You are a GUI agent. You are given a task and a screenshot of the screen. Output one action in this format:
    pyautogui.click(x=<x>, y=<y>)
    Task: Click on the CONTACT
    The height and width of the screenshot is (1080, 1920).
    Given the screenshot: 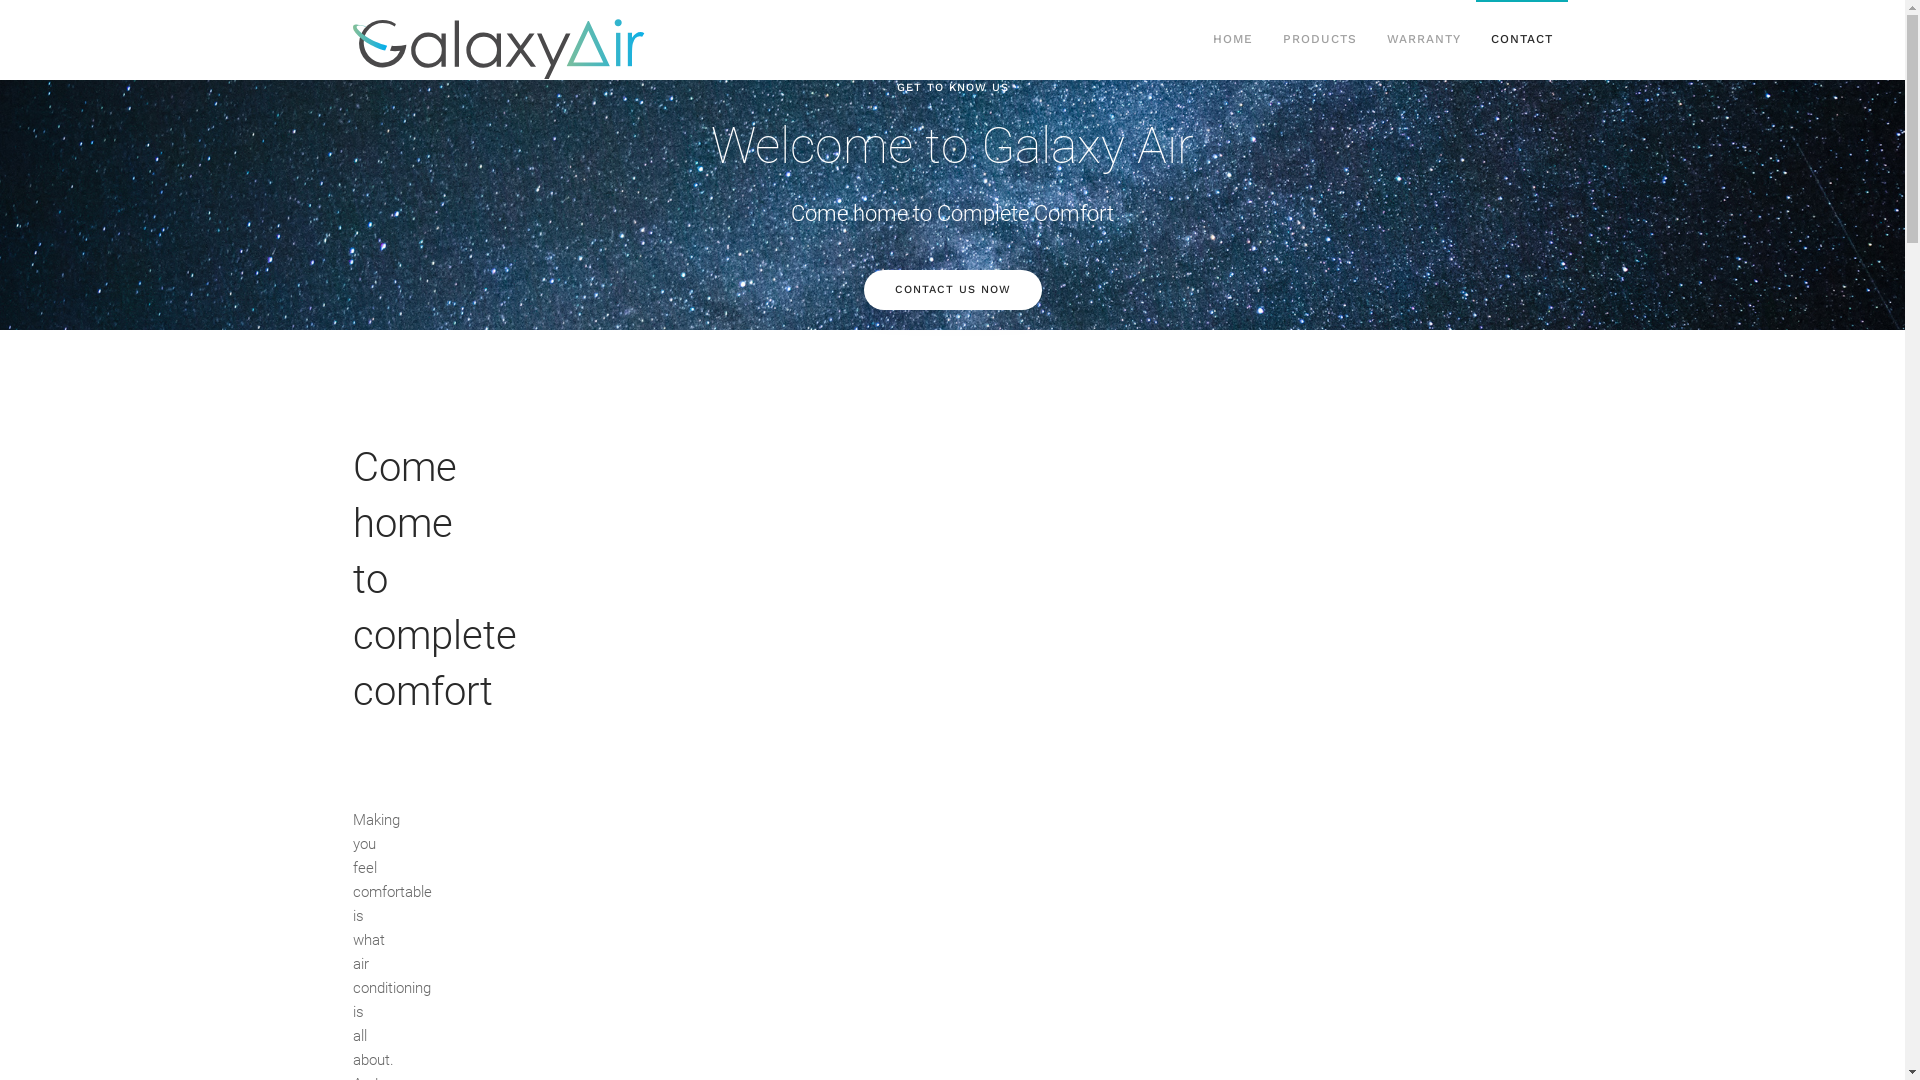 What is the action you would take?
    pyautogui.click(x=1522, y=40)
    